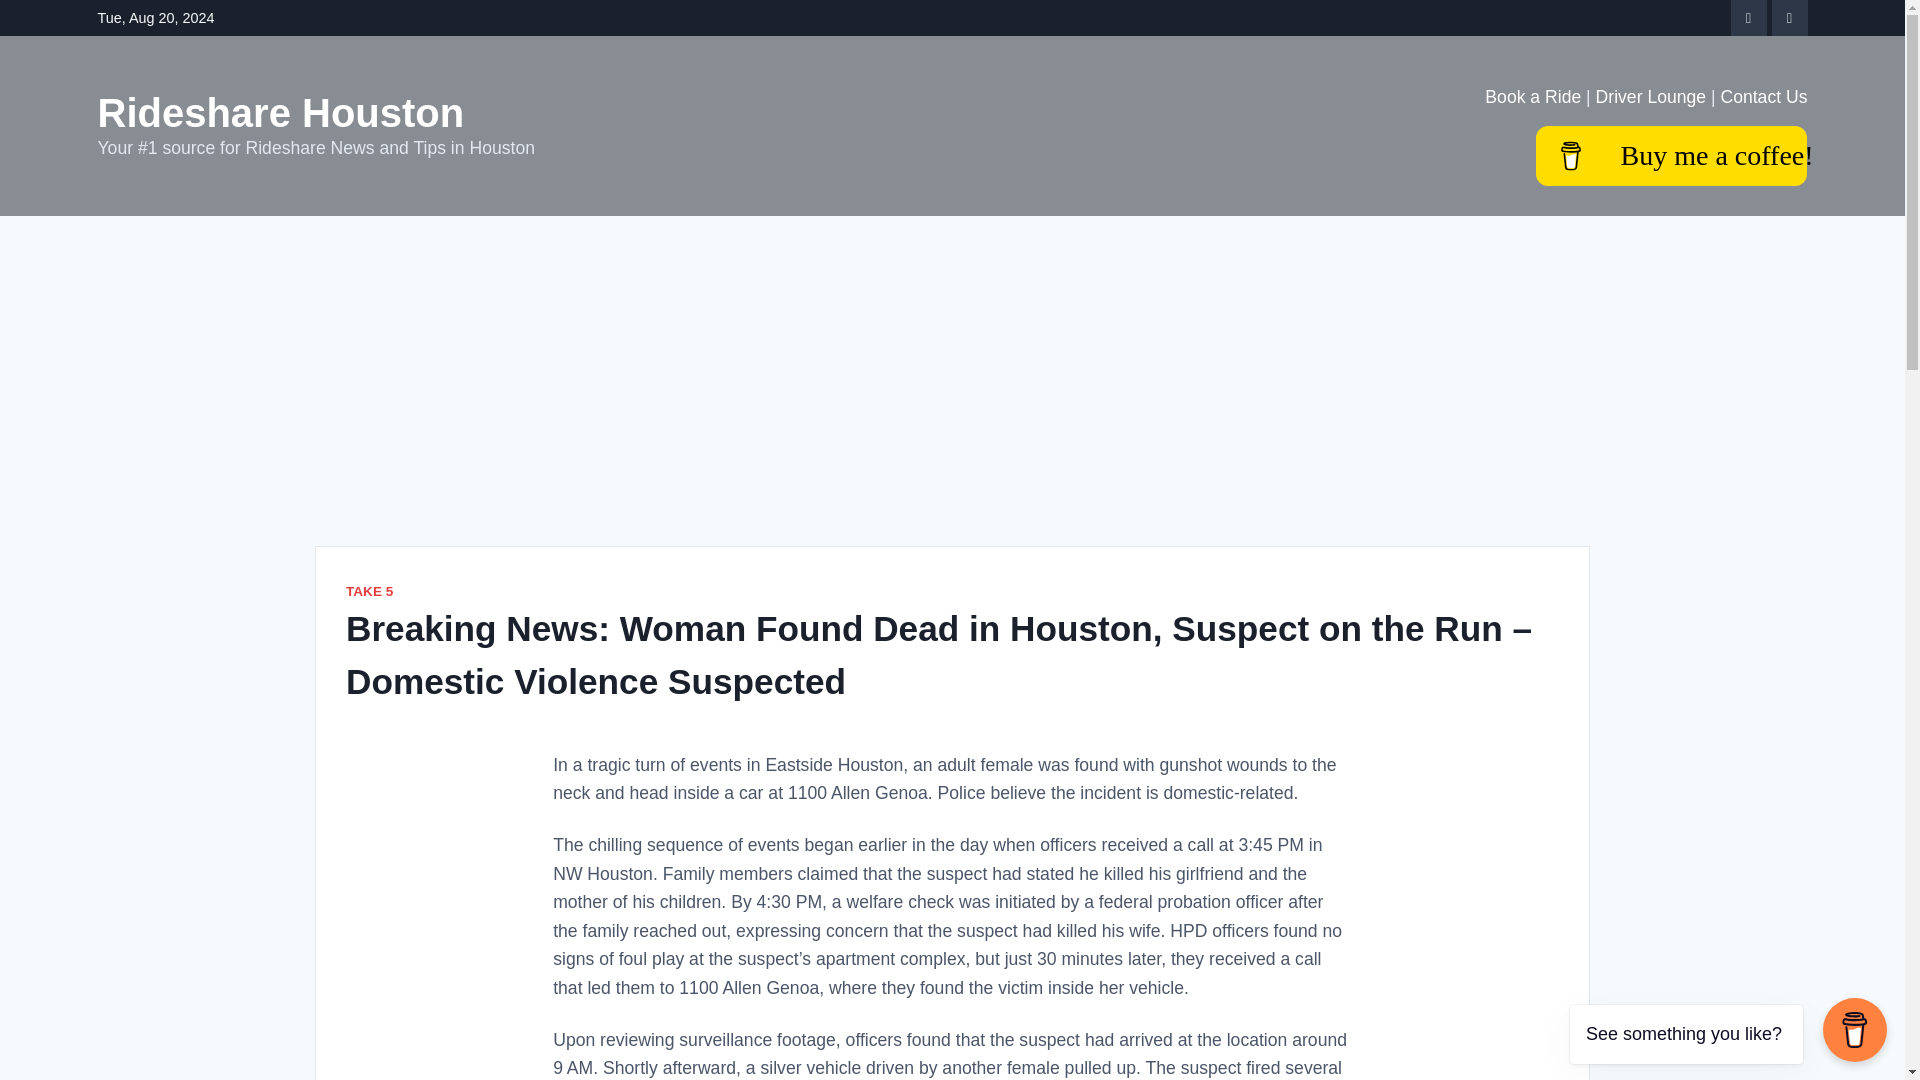 The height and width of the screenshot is (1080, 1920). What do you see at coordinates (58, 24) in the screenshot?
I see `Search` at bounding box center [58, 24].